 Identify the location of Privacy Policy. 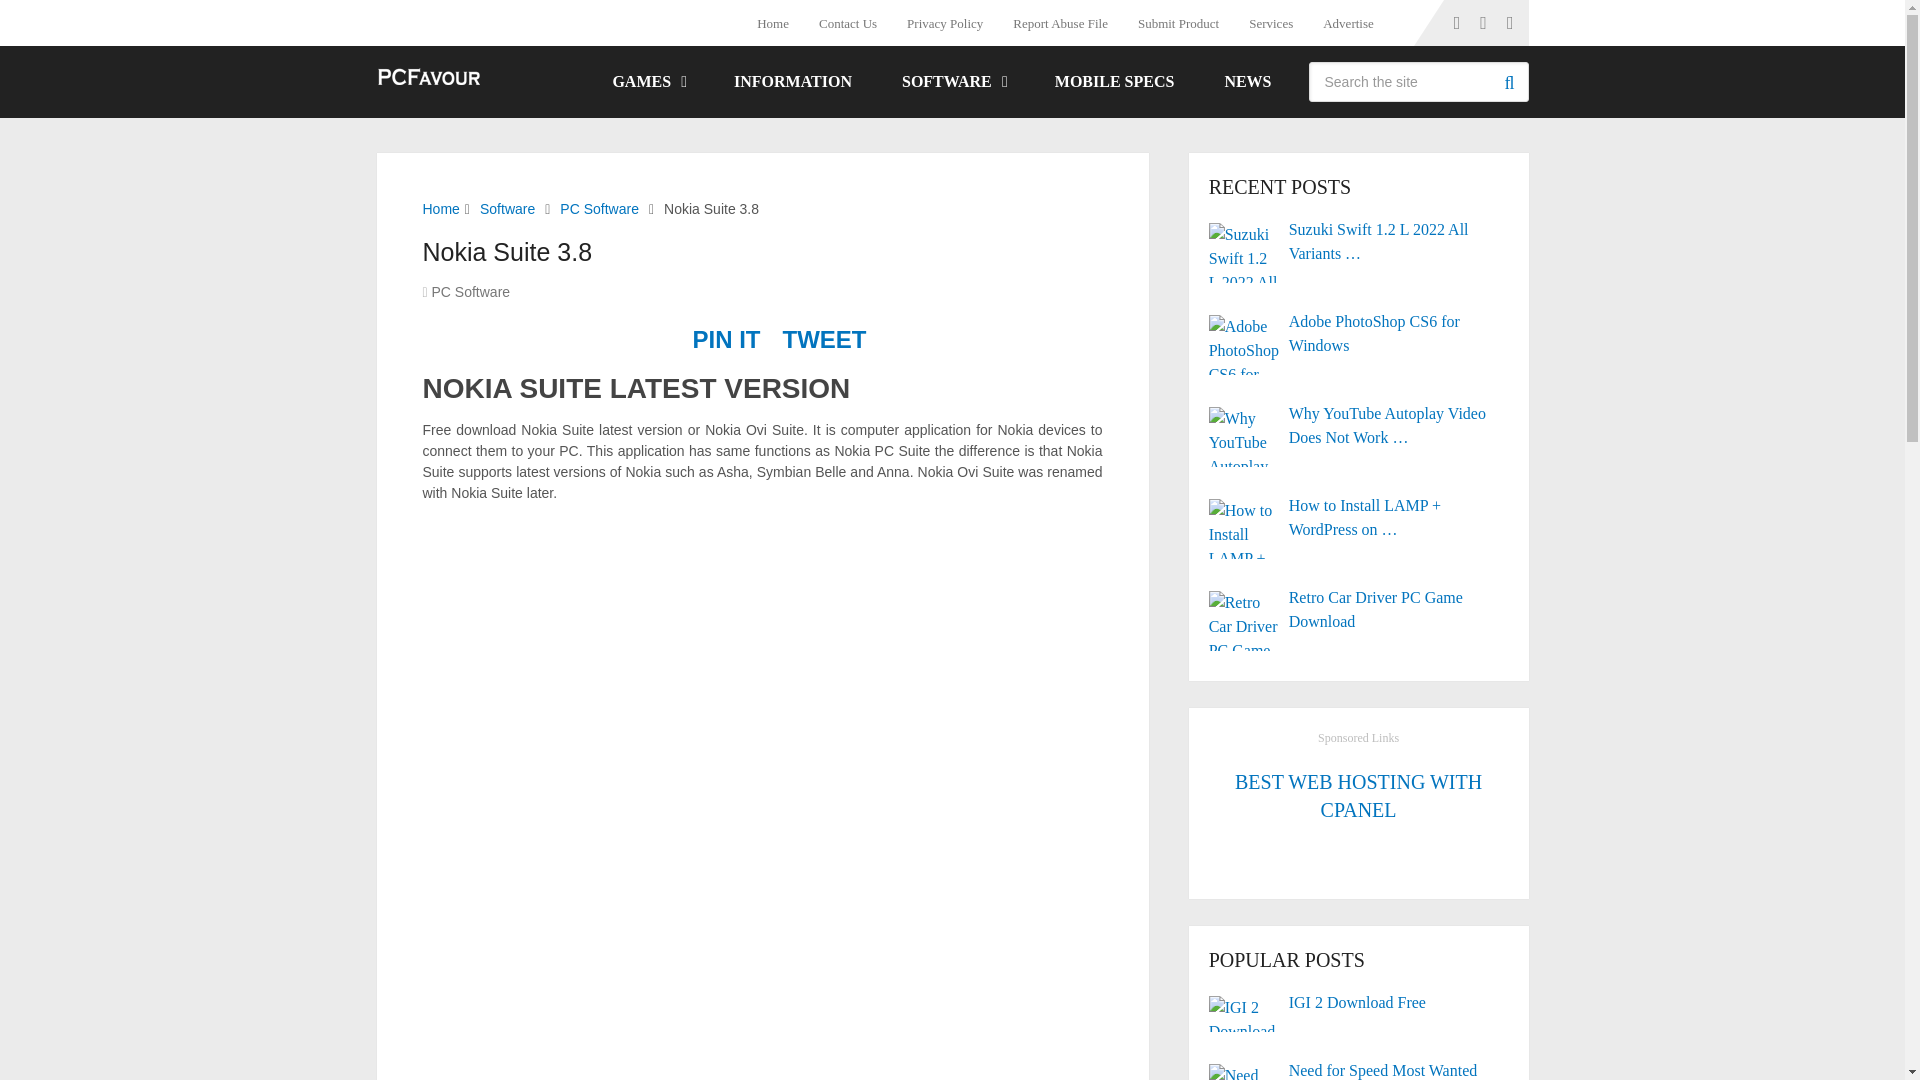
(945, 23).